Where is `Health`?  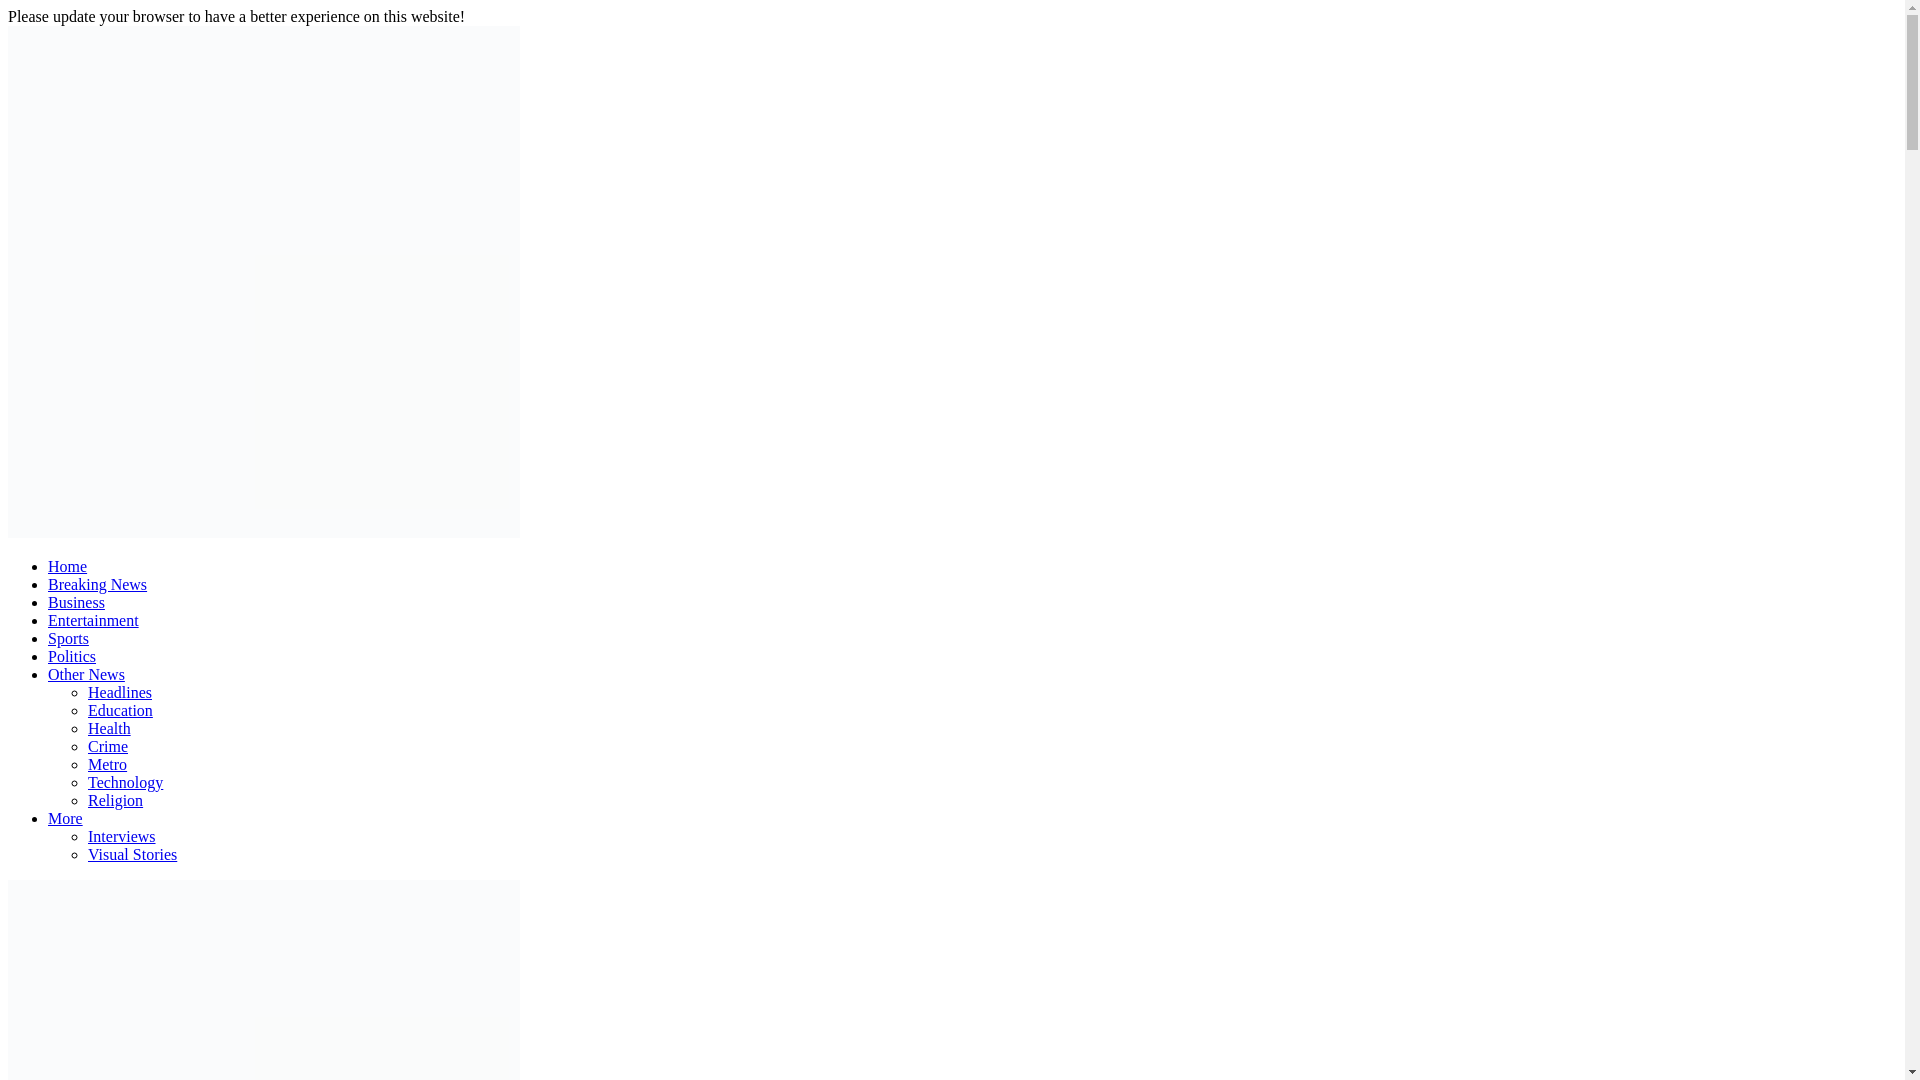 Health is located at coordinates (109, 728).